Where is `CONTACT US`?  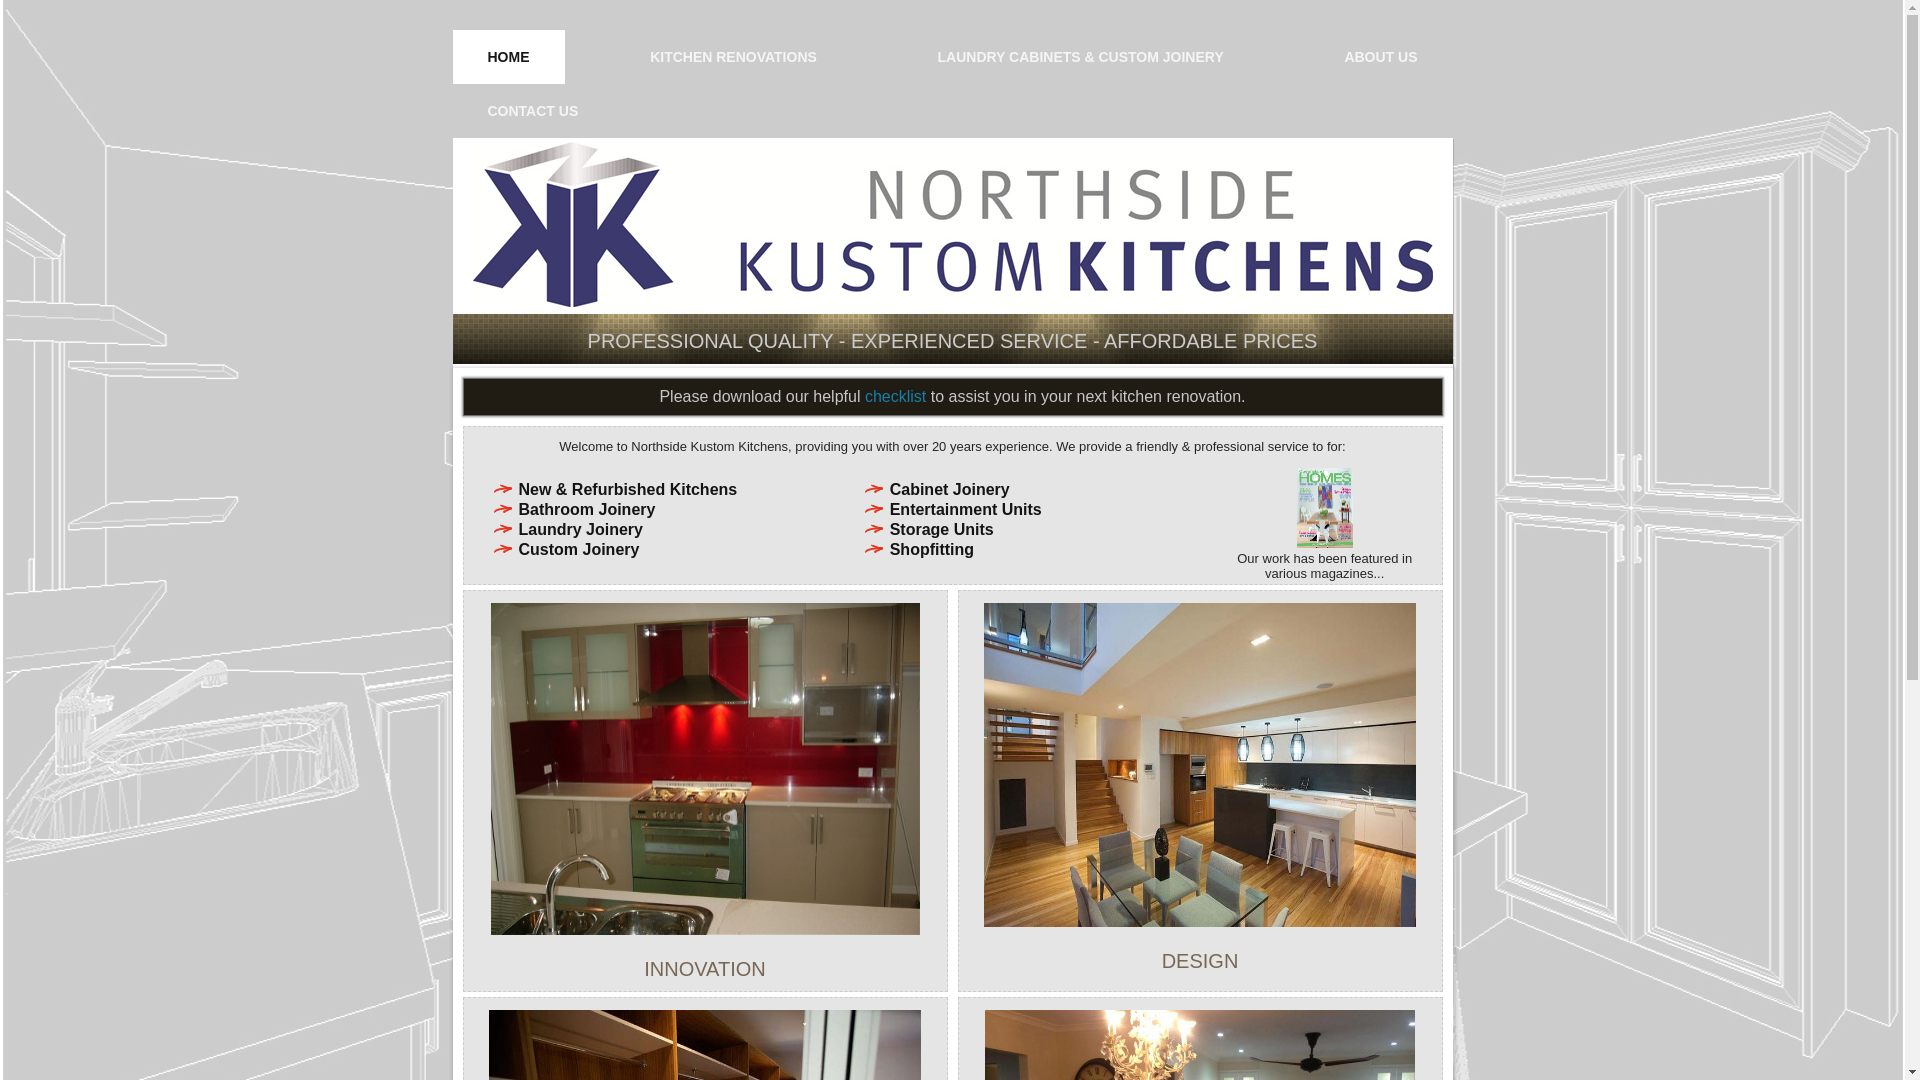 CONTACT US is located at coordinates (532, 111).